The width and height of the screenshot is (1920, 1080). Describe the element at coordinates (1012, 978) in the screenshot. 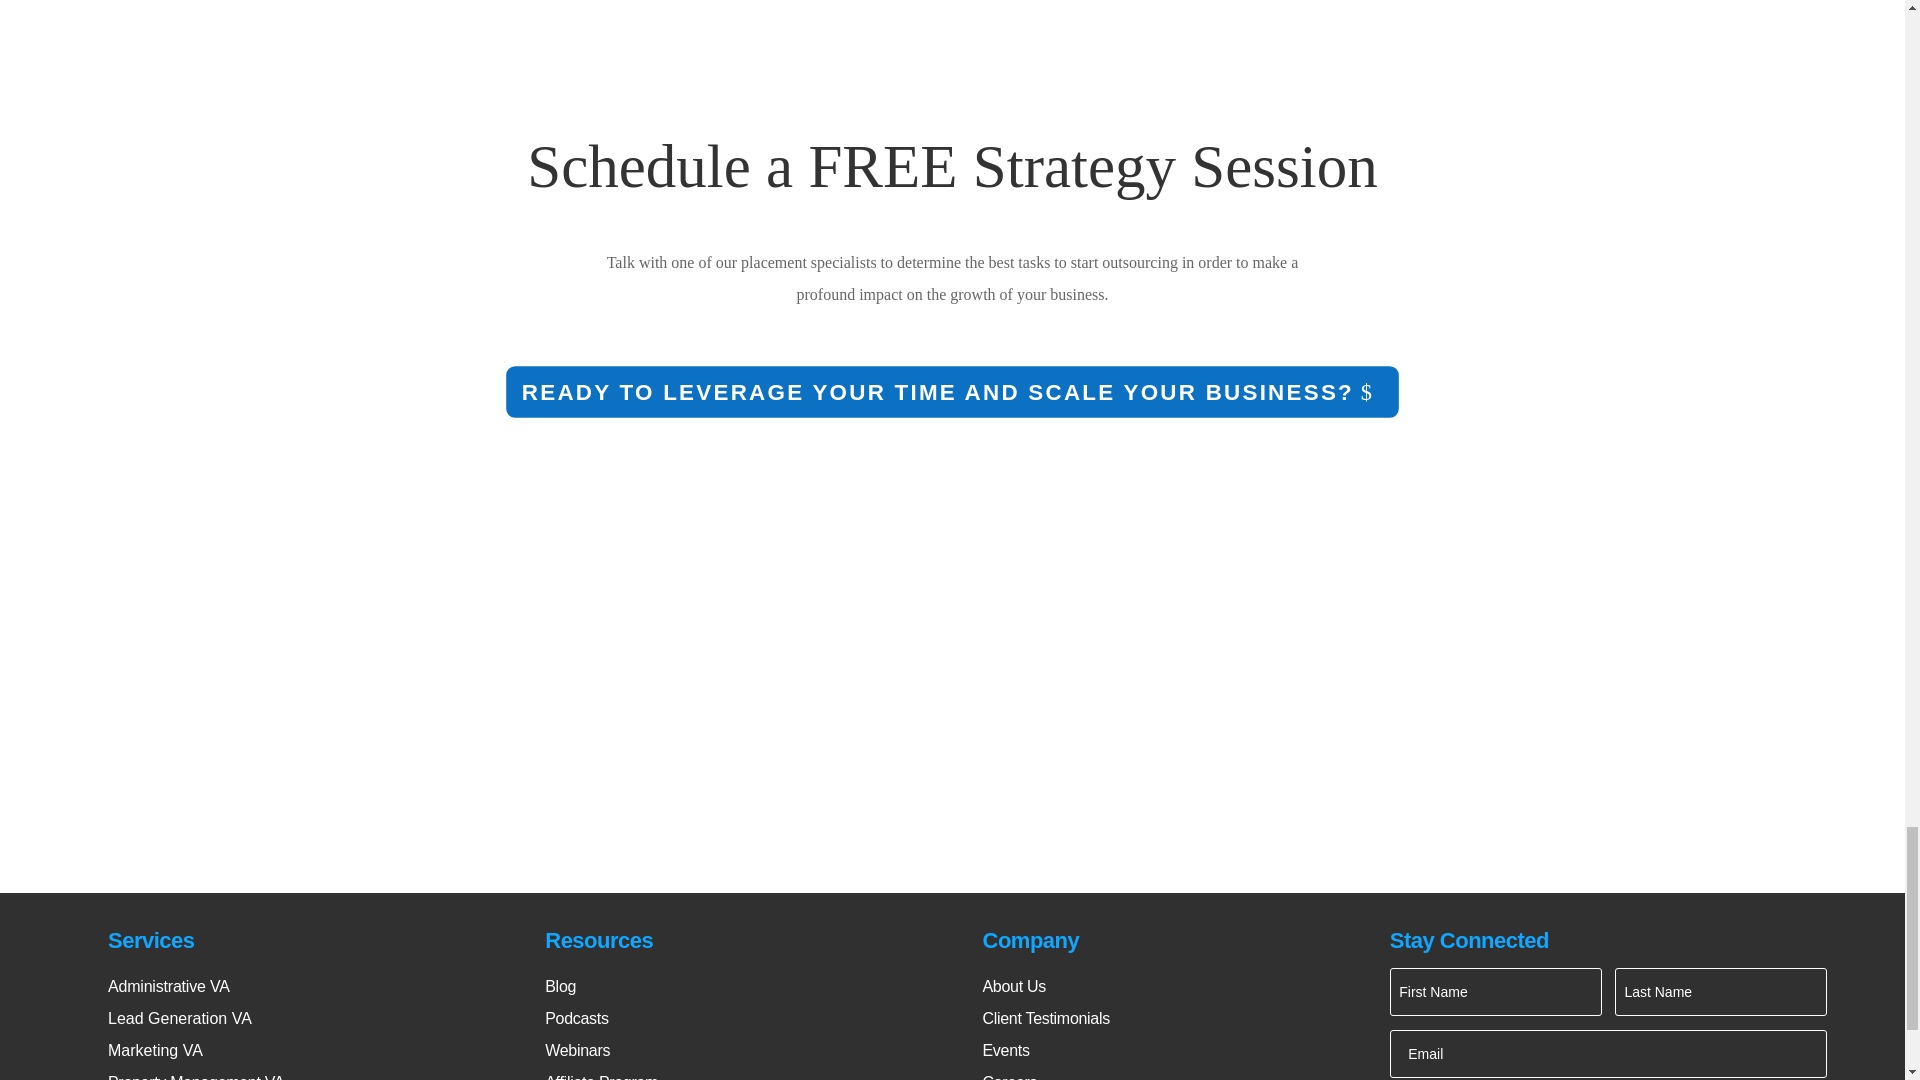

I see `About Us` at that location.